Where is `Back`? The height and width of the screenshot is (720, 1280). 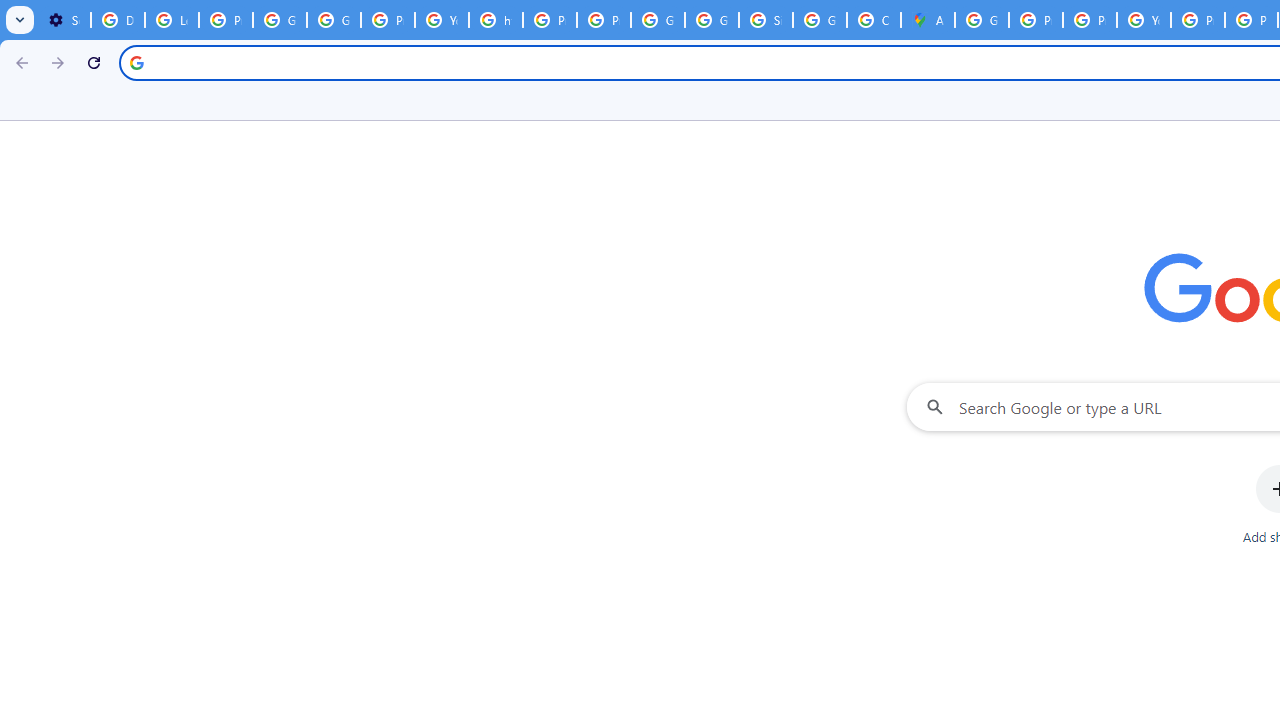 Back is located at coordinates (19, 62).